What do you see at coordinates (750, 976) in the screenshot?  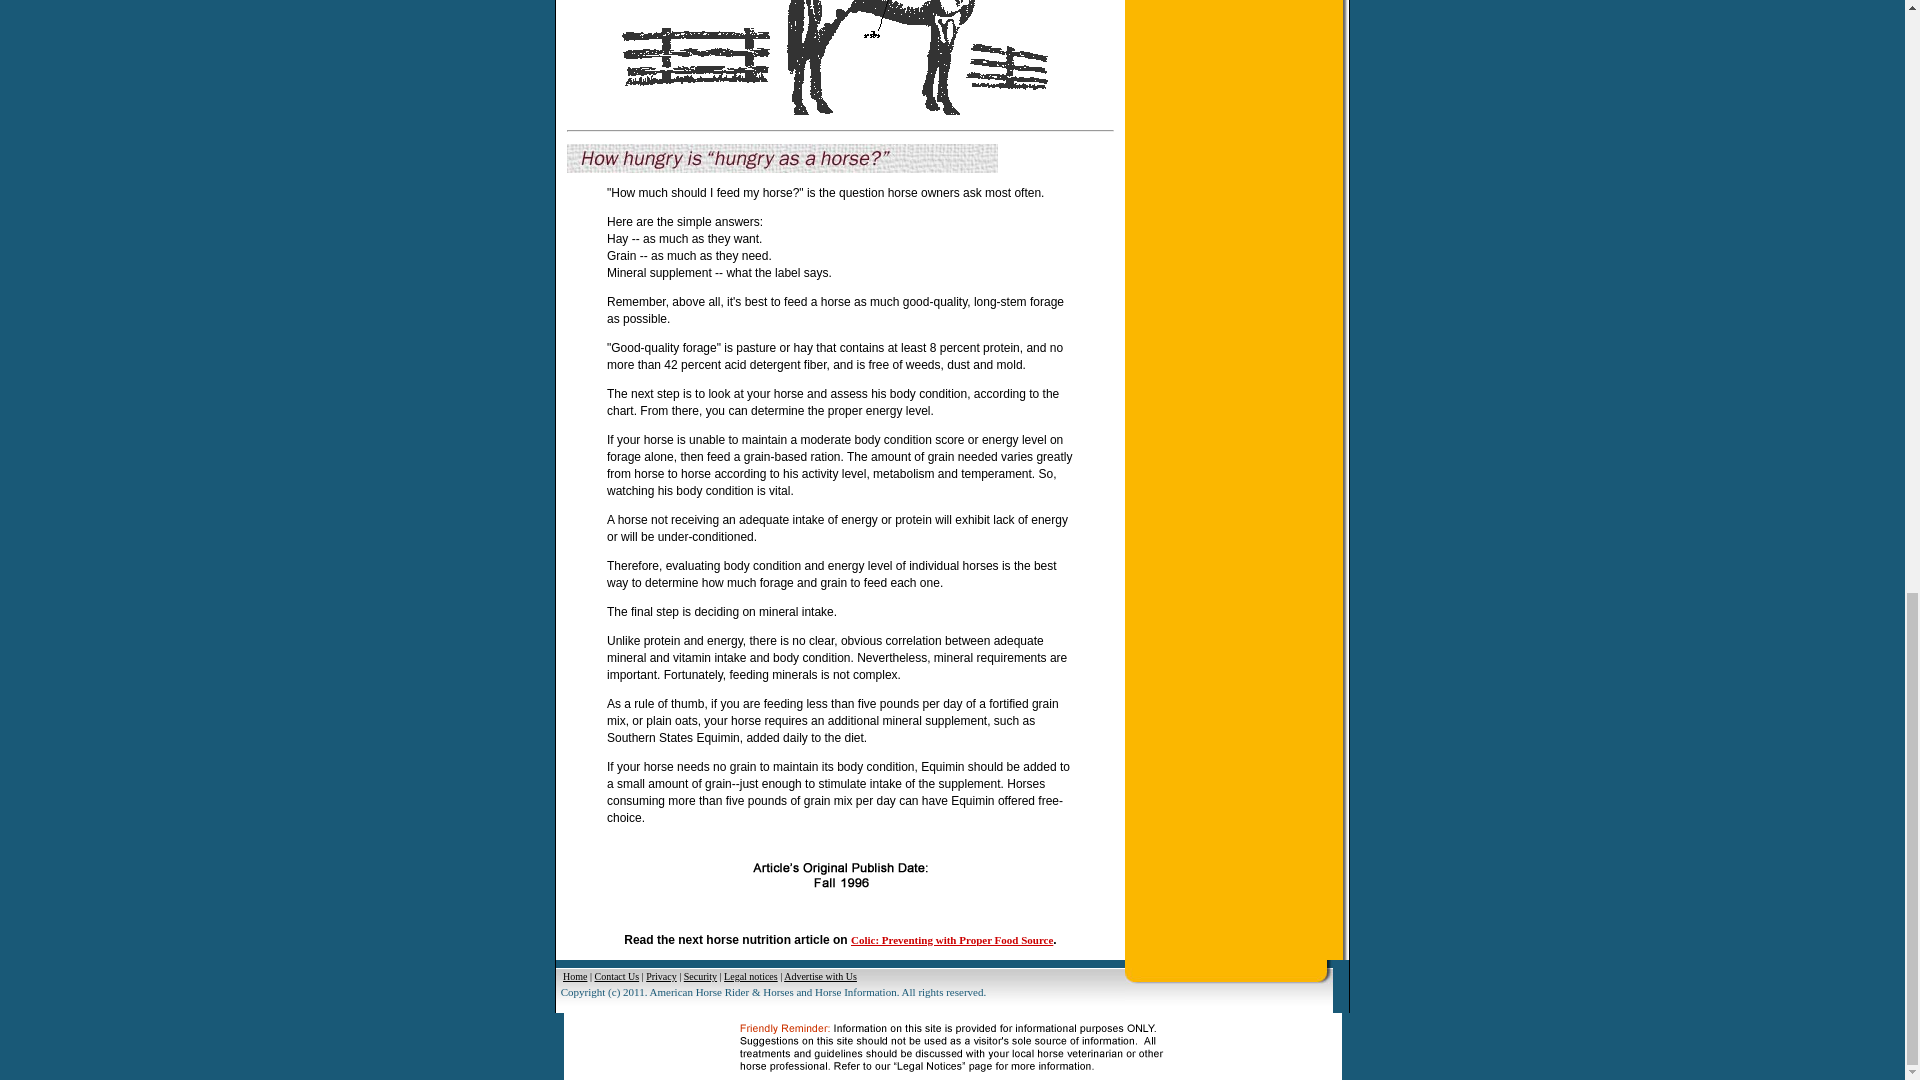 I see `Legal notices` at bounding box center [750, 976].